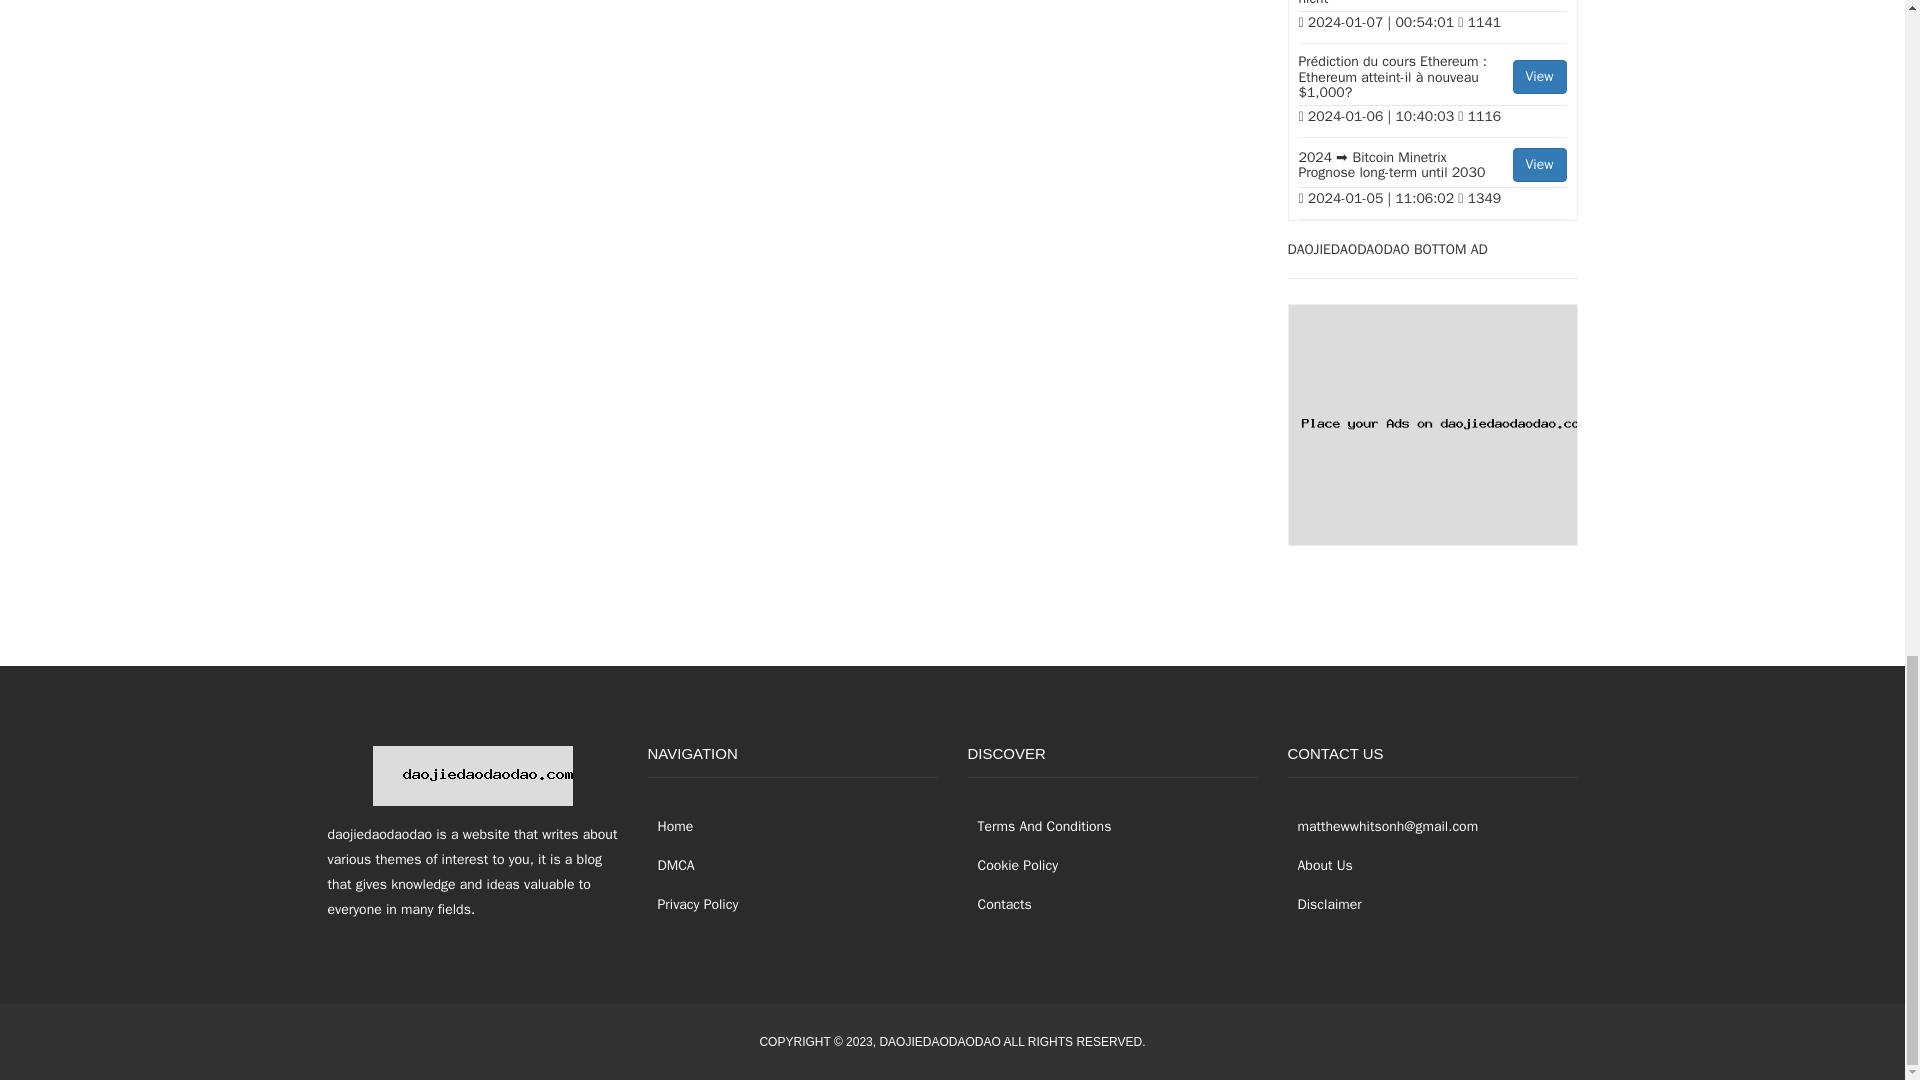 The image size is (1920, 1080). Describe the element at coordinates (694, 904) in the screenshot. I see `Privacy Policy` at that location.